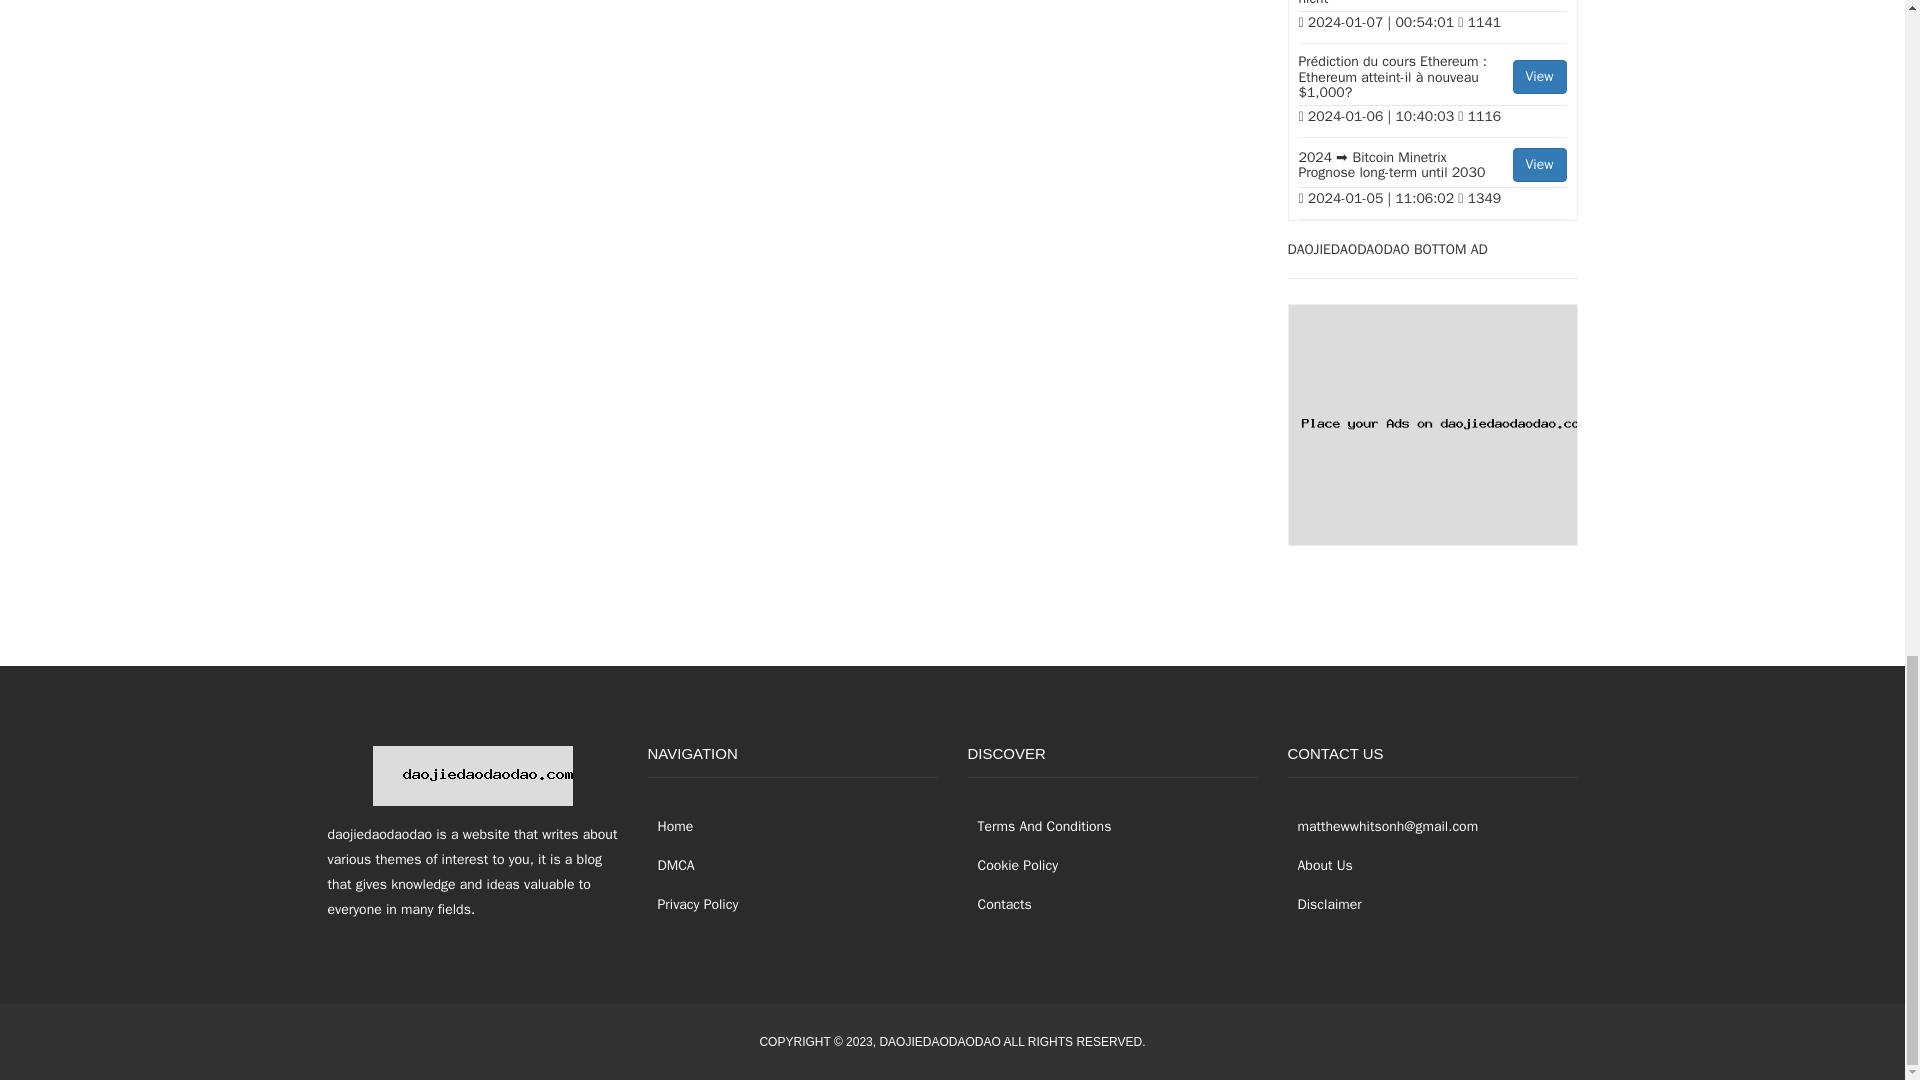 The image size is (1920, 1080). Describe the element at coordinates (694, 904) in the screenshot. I see `Privacy Policy` at that location.